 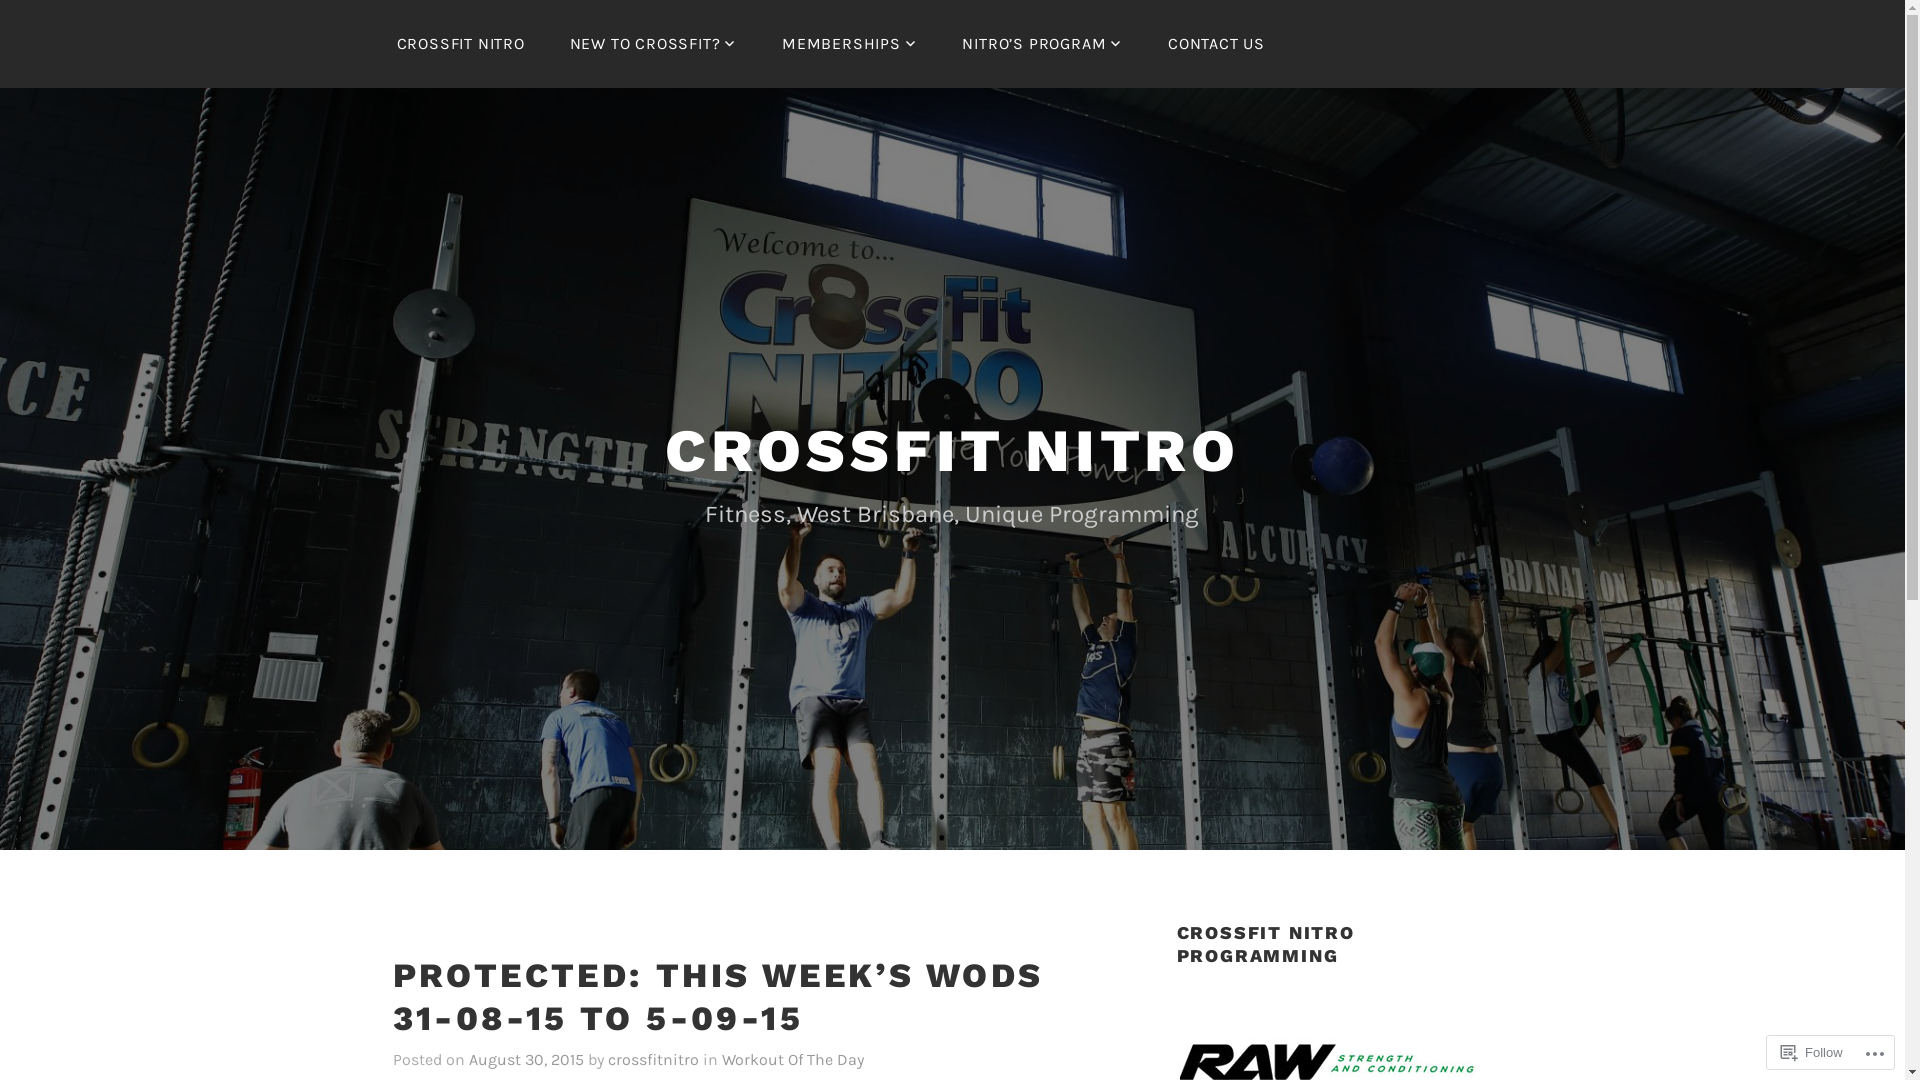 I want to click on crossfitnitro, so click(x=654, y=1060).